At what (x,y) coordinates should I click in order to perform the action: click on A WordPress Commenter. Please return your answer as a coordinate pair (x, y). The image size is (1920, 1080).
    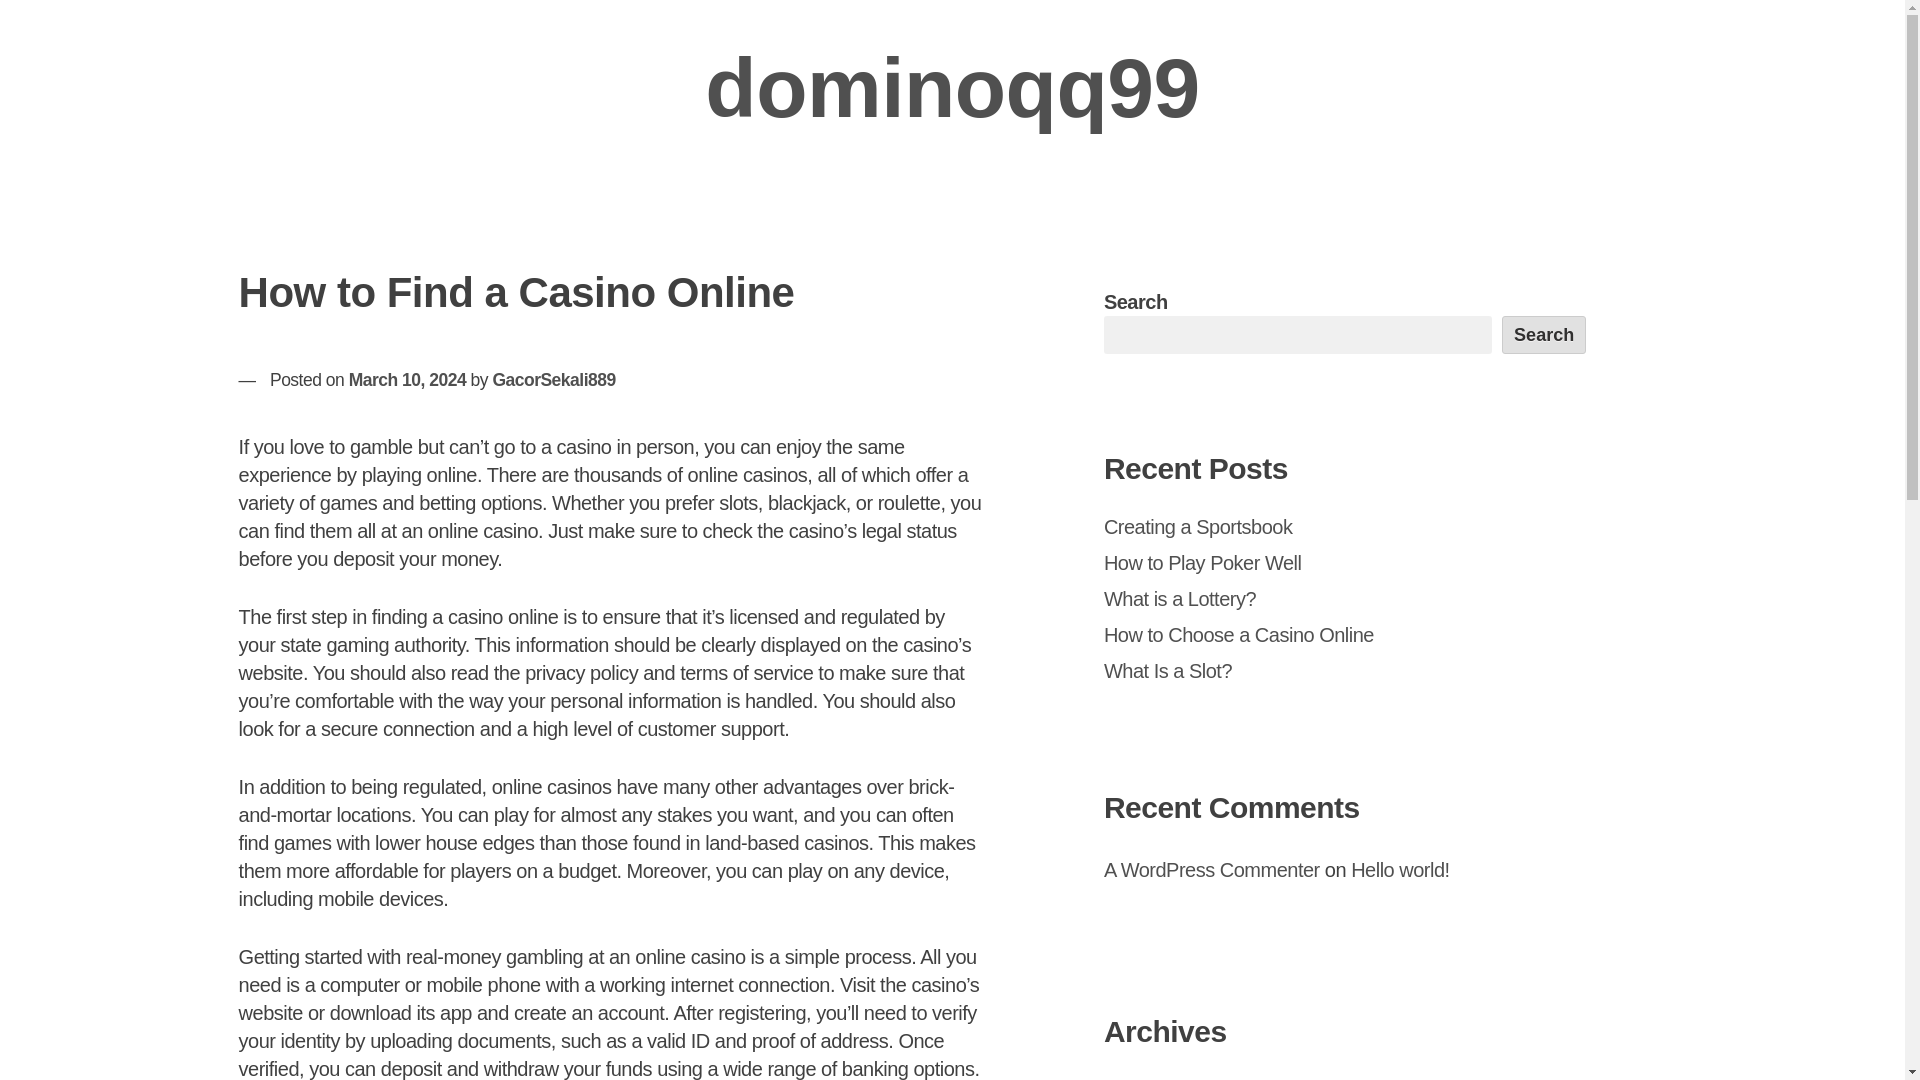
    Looking at the image, I should click on (1212, 870).